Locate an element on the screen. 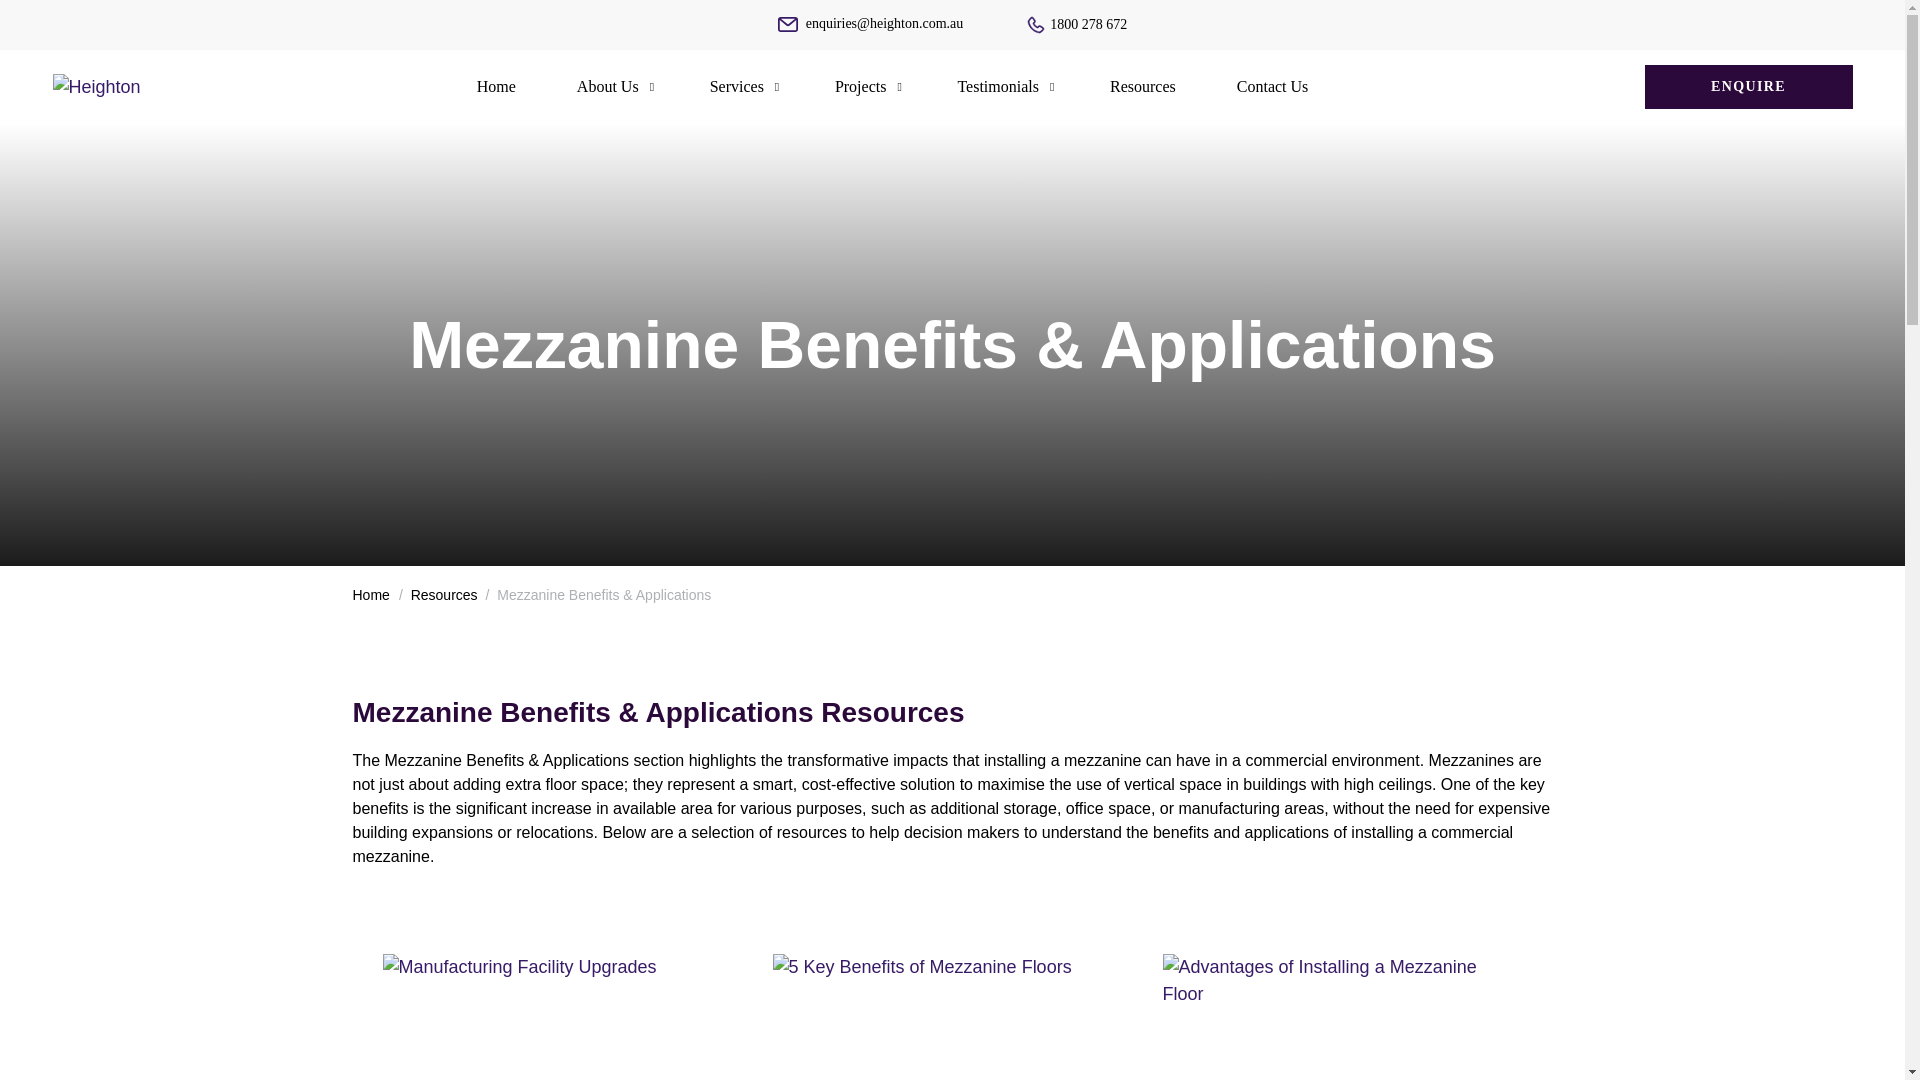 The width and height of the screenshot is (1920, 1080). Resources is located at coordinates (444, 594).